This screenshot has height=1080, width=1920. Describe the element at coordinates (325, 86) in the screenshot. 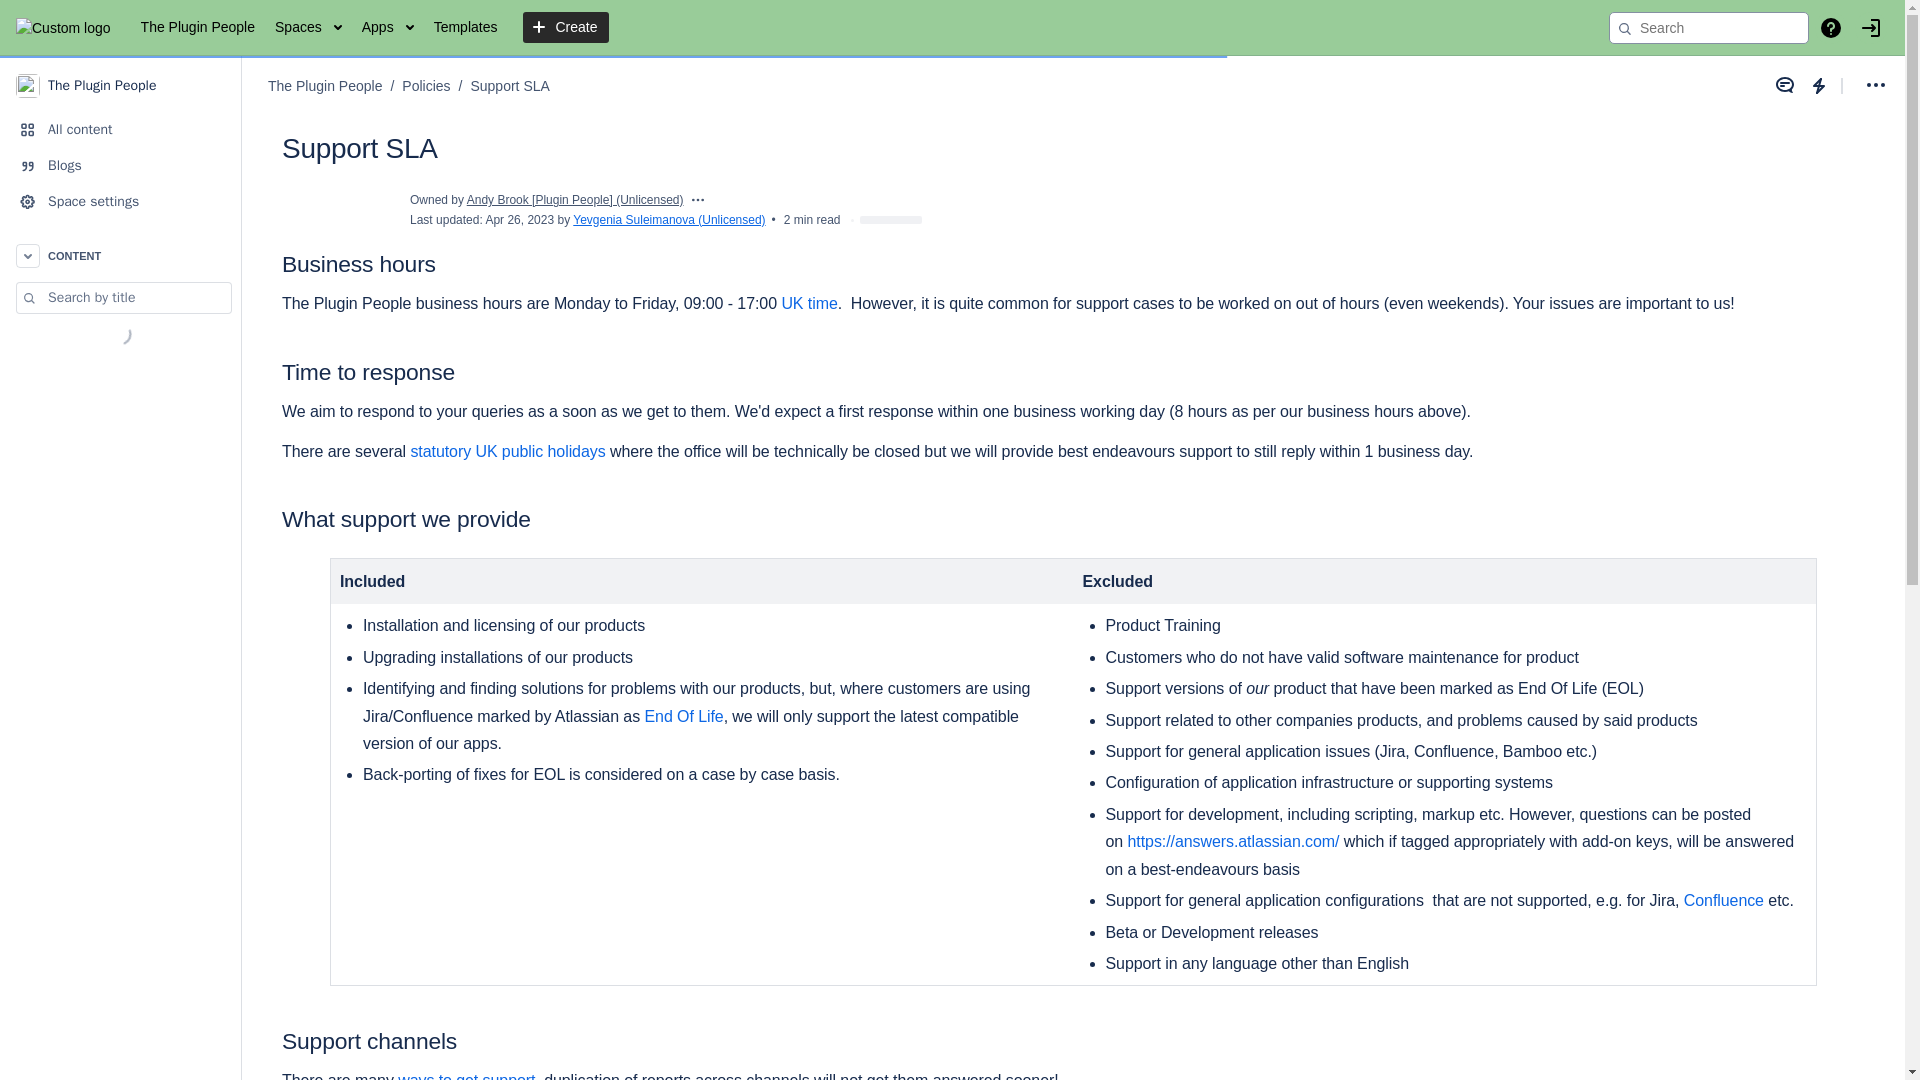

I see `The Plugin People` at that location.